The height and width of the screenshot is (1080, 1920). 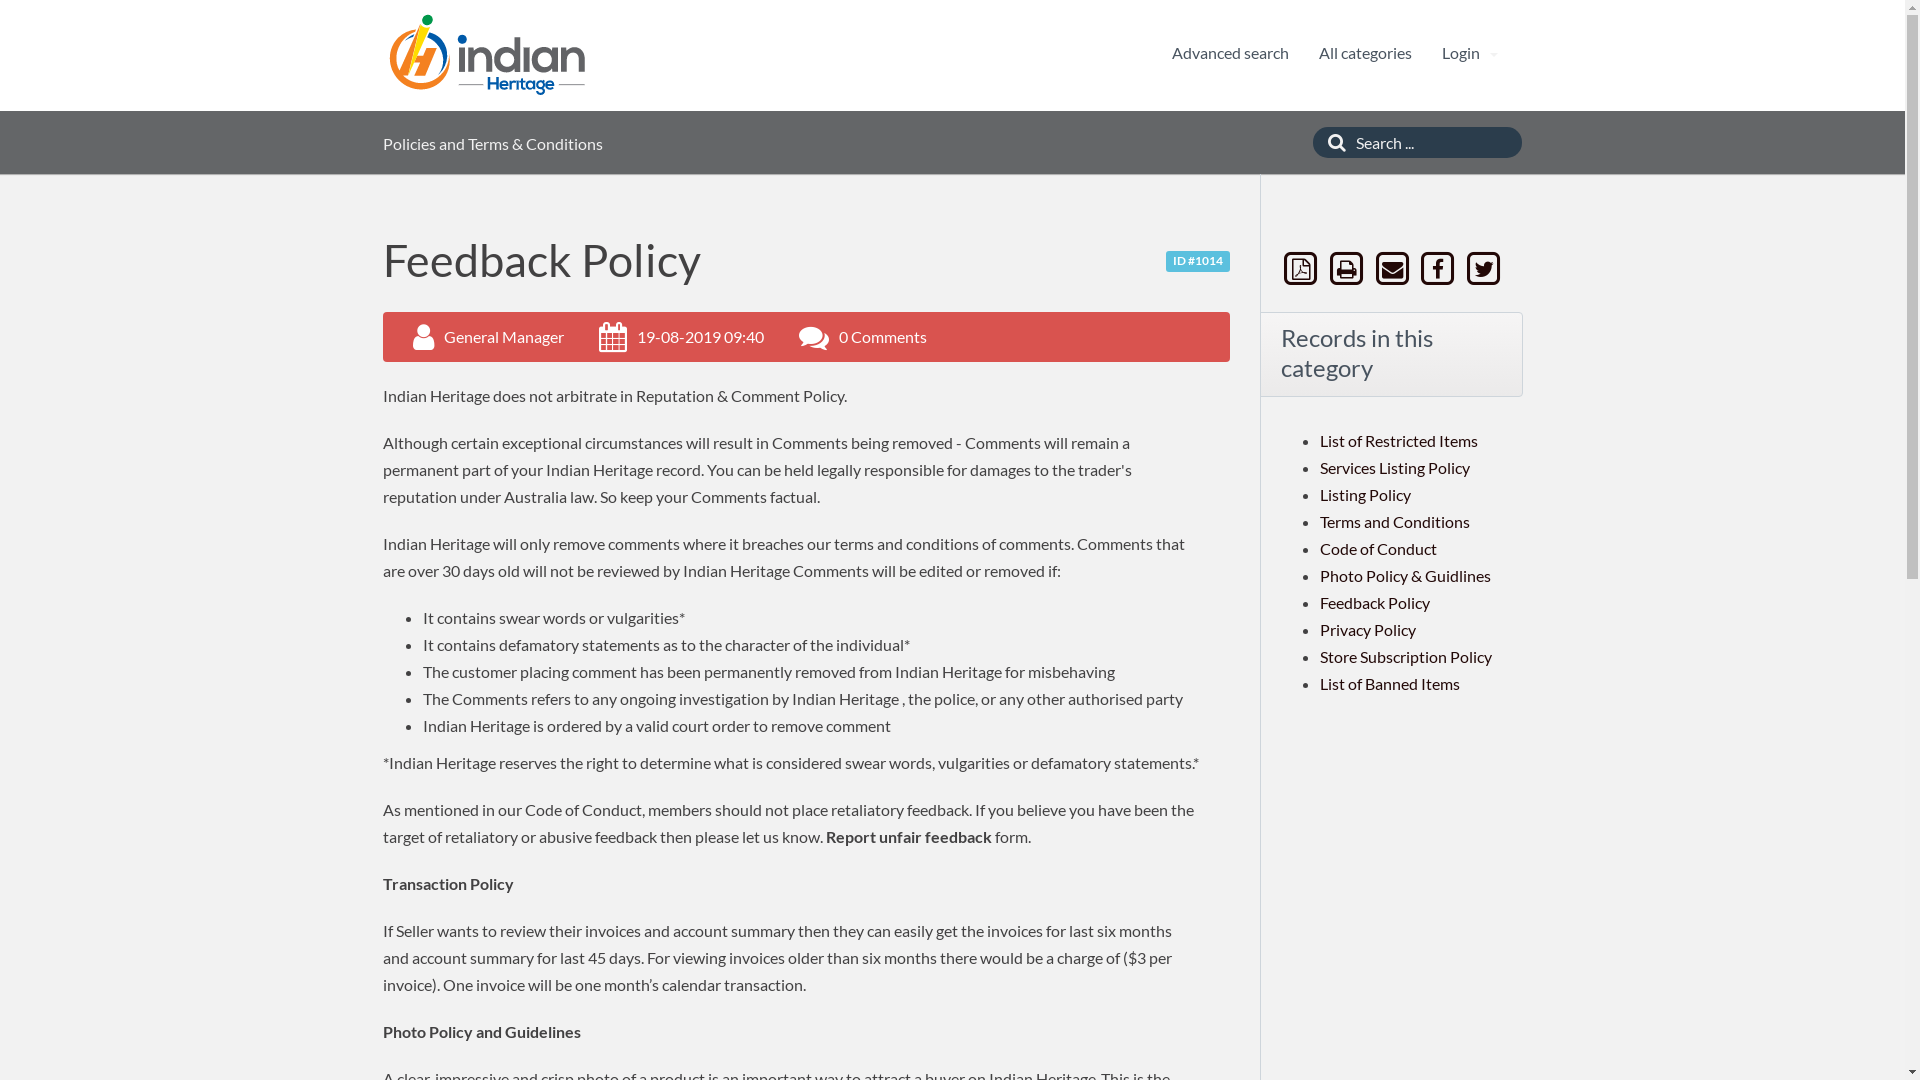 What do you see at coordinates (1395, 468) in the screenshot?
I see `Services Listing Policy` at bounding box center [1395, 468].